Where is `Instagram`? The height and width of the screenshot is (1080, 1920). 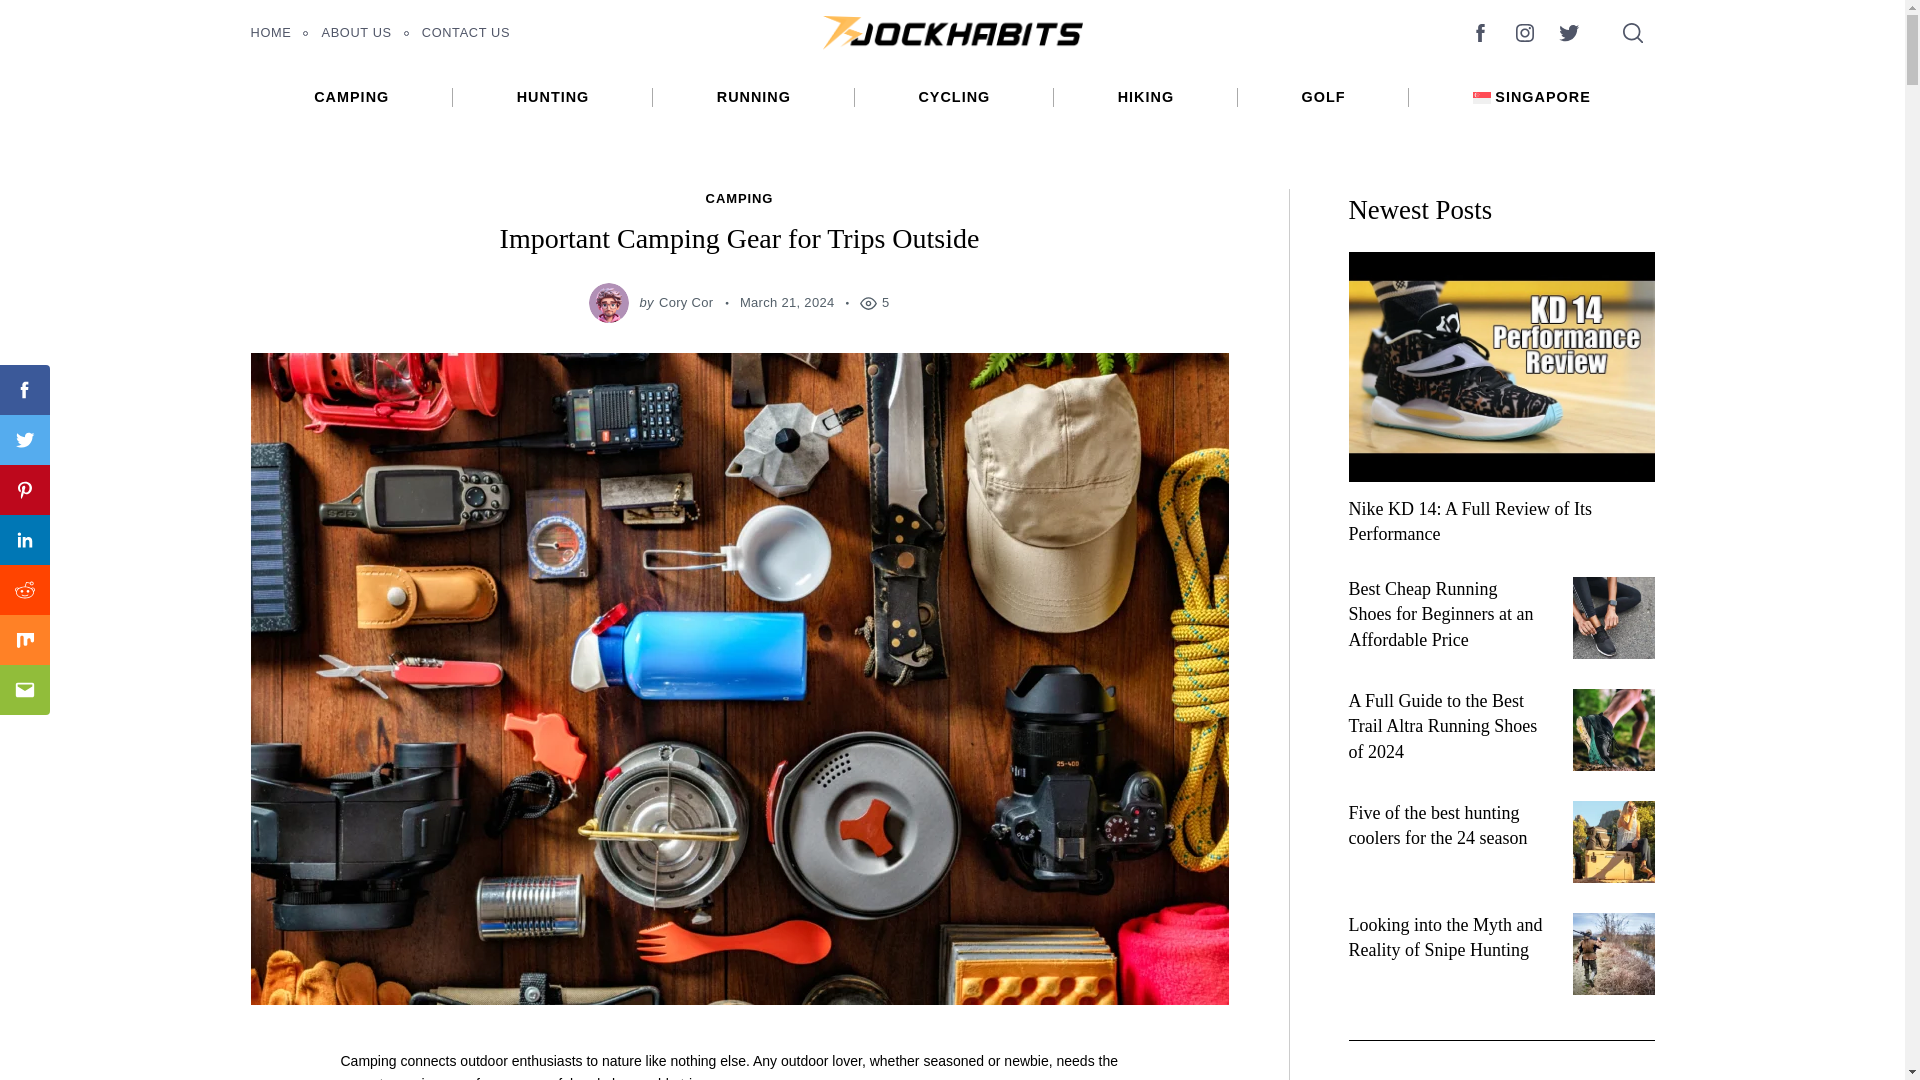 Instagram is located at coordinates (1523, 32).